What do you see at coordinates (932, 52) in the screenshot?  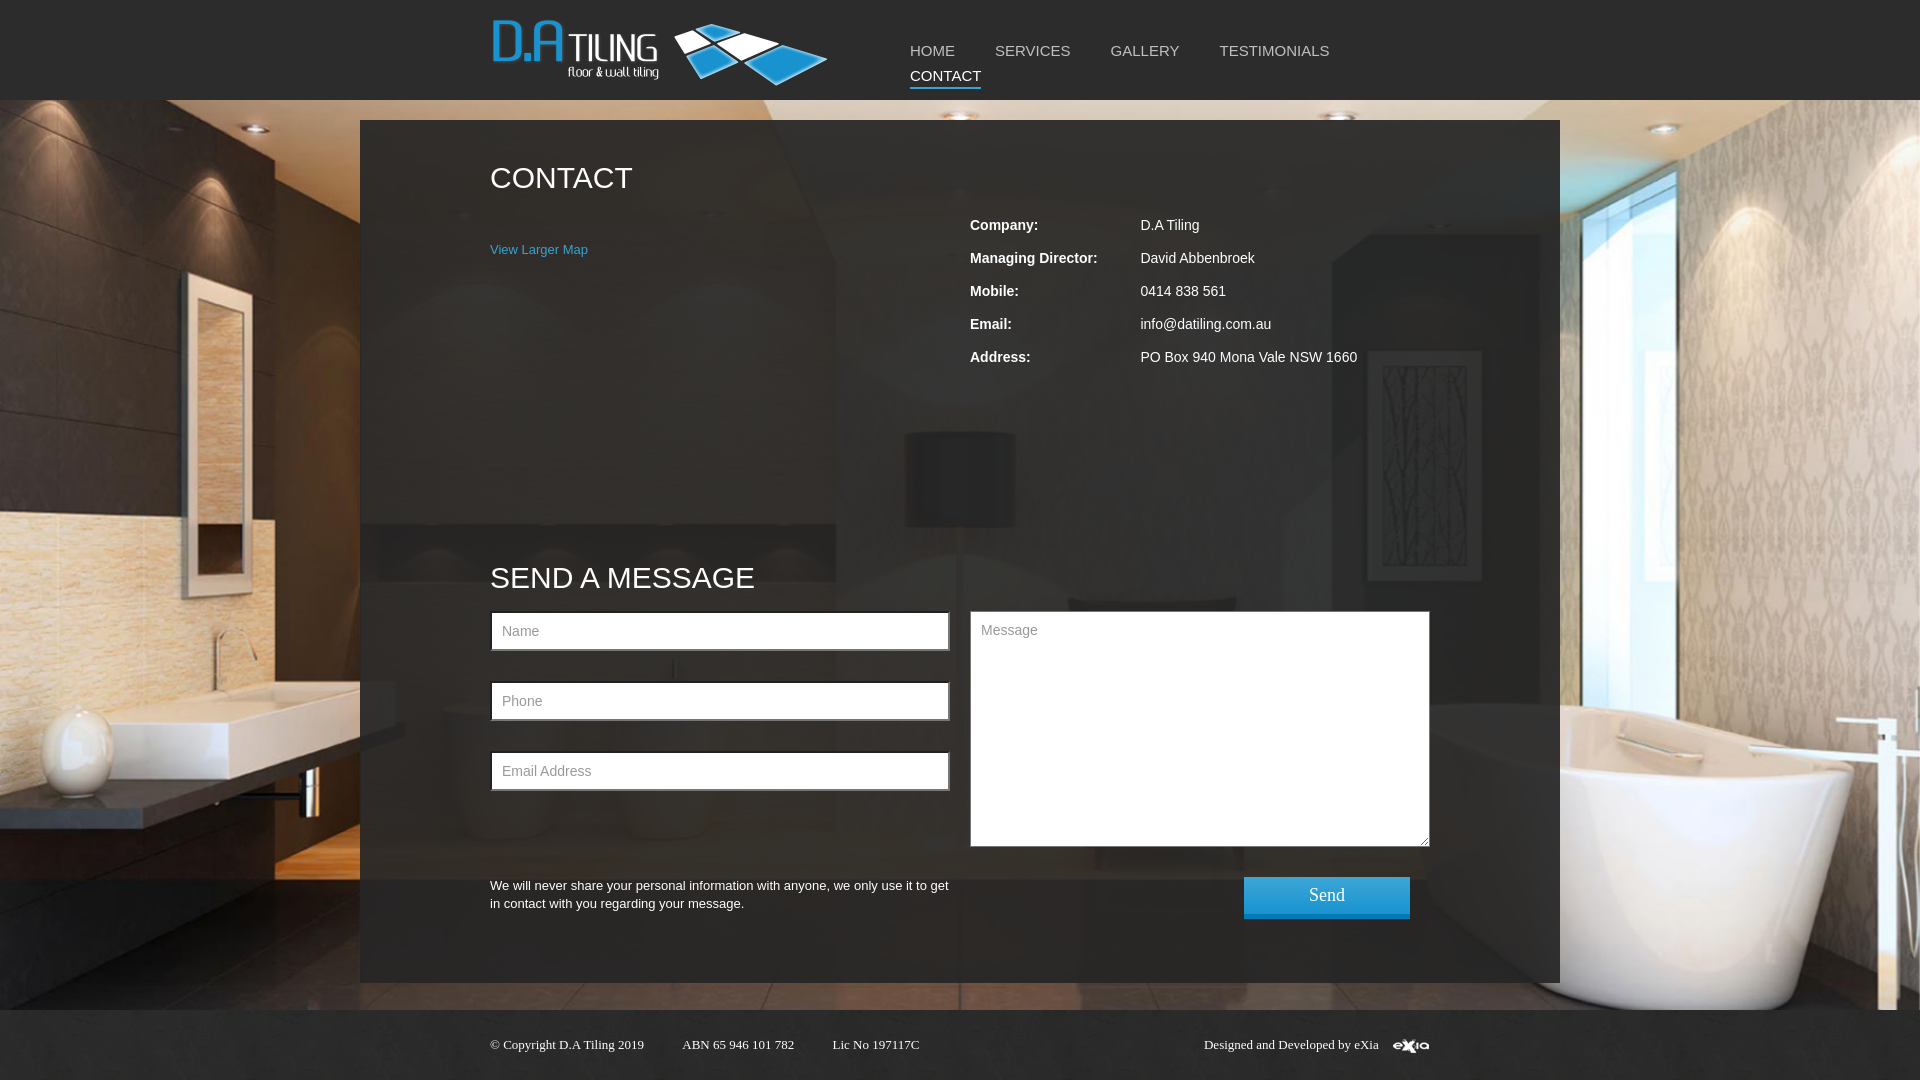 I see `HOME` at bounding box center [932, 52].